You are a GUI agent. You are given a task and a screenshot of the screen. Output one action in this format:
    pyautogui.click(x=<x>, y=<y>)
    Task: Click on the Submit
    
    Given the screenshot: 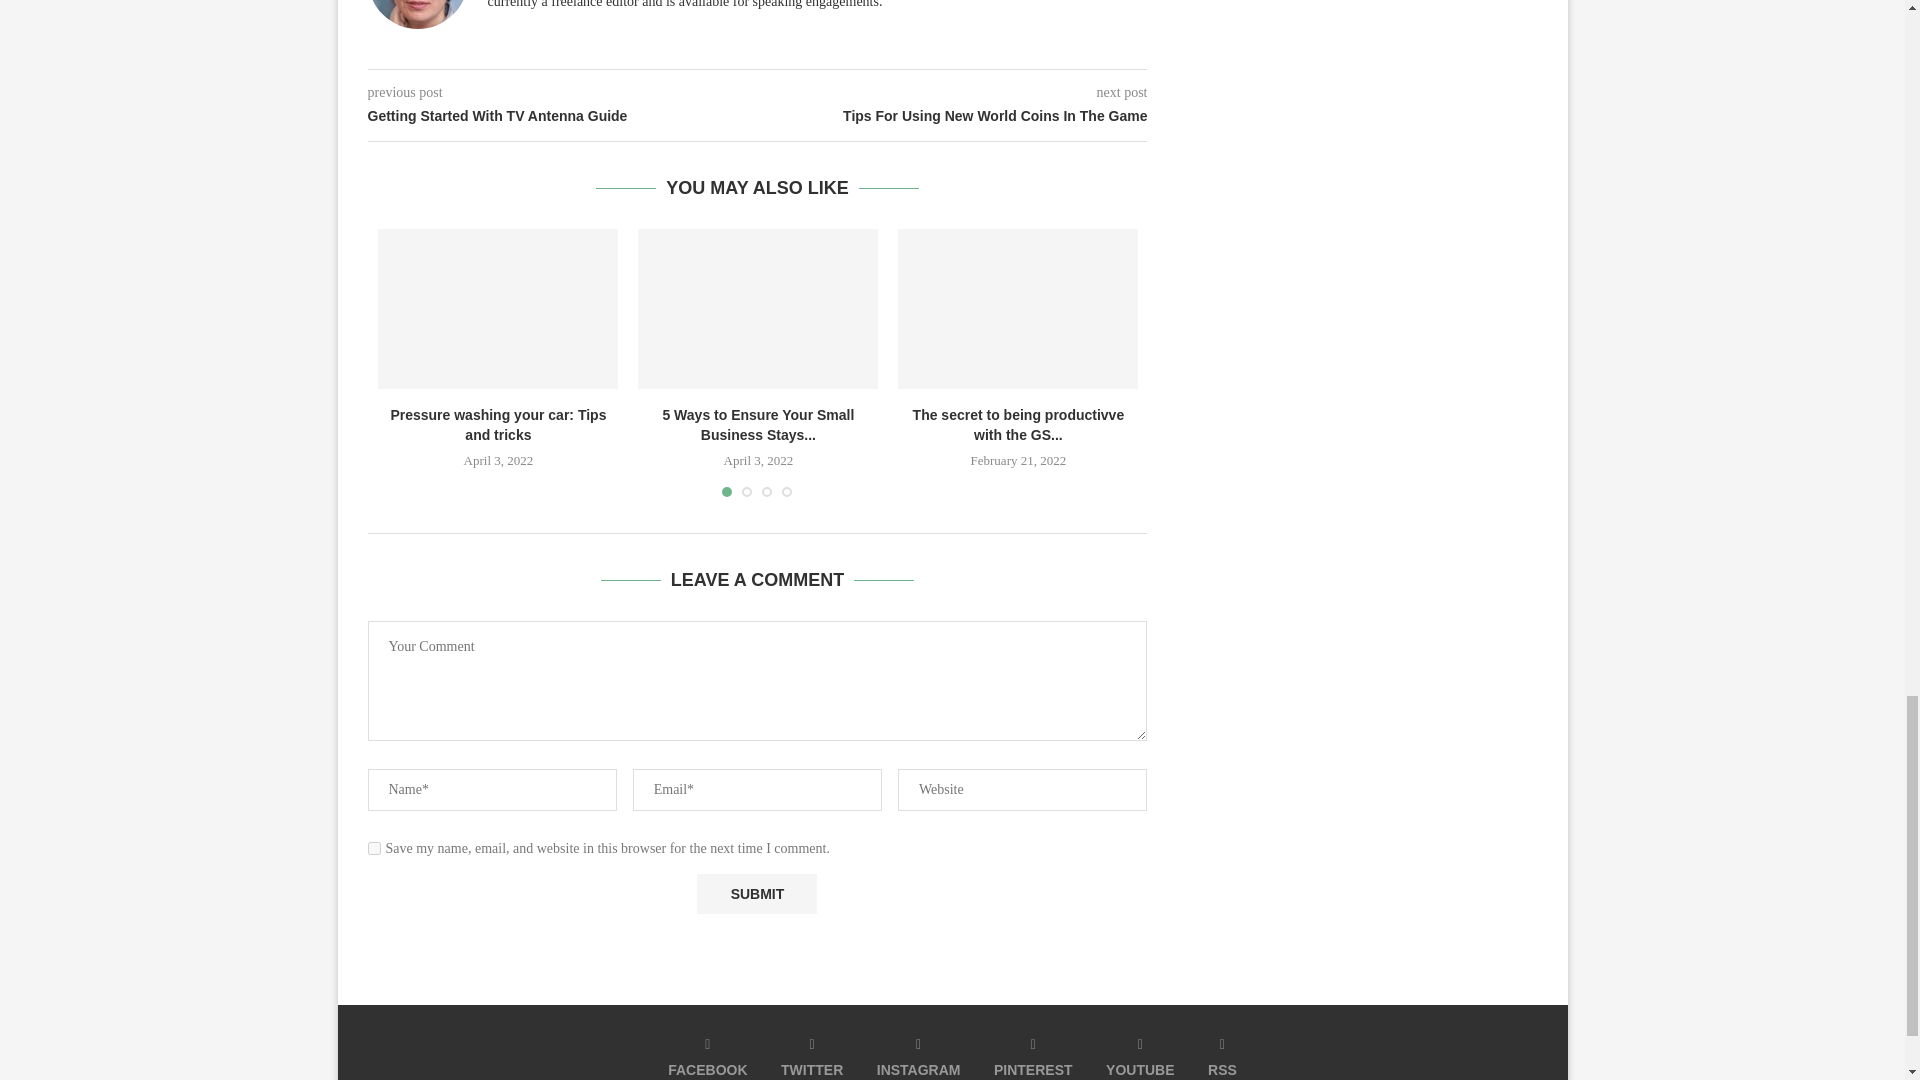 What is the action you would take?
    pyautogui.click(x=756, y=893)
    